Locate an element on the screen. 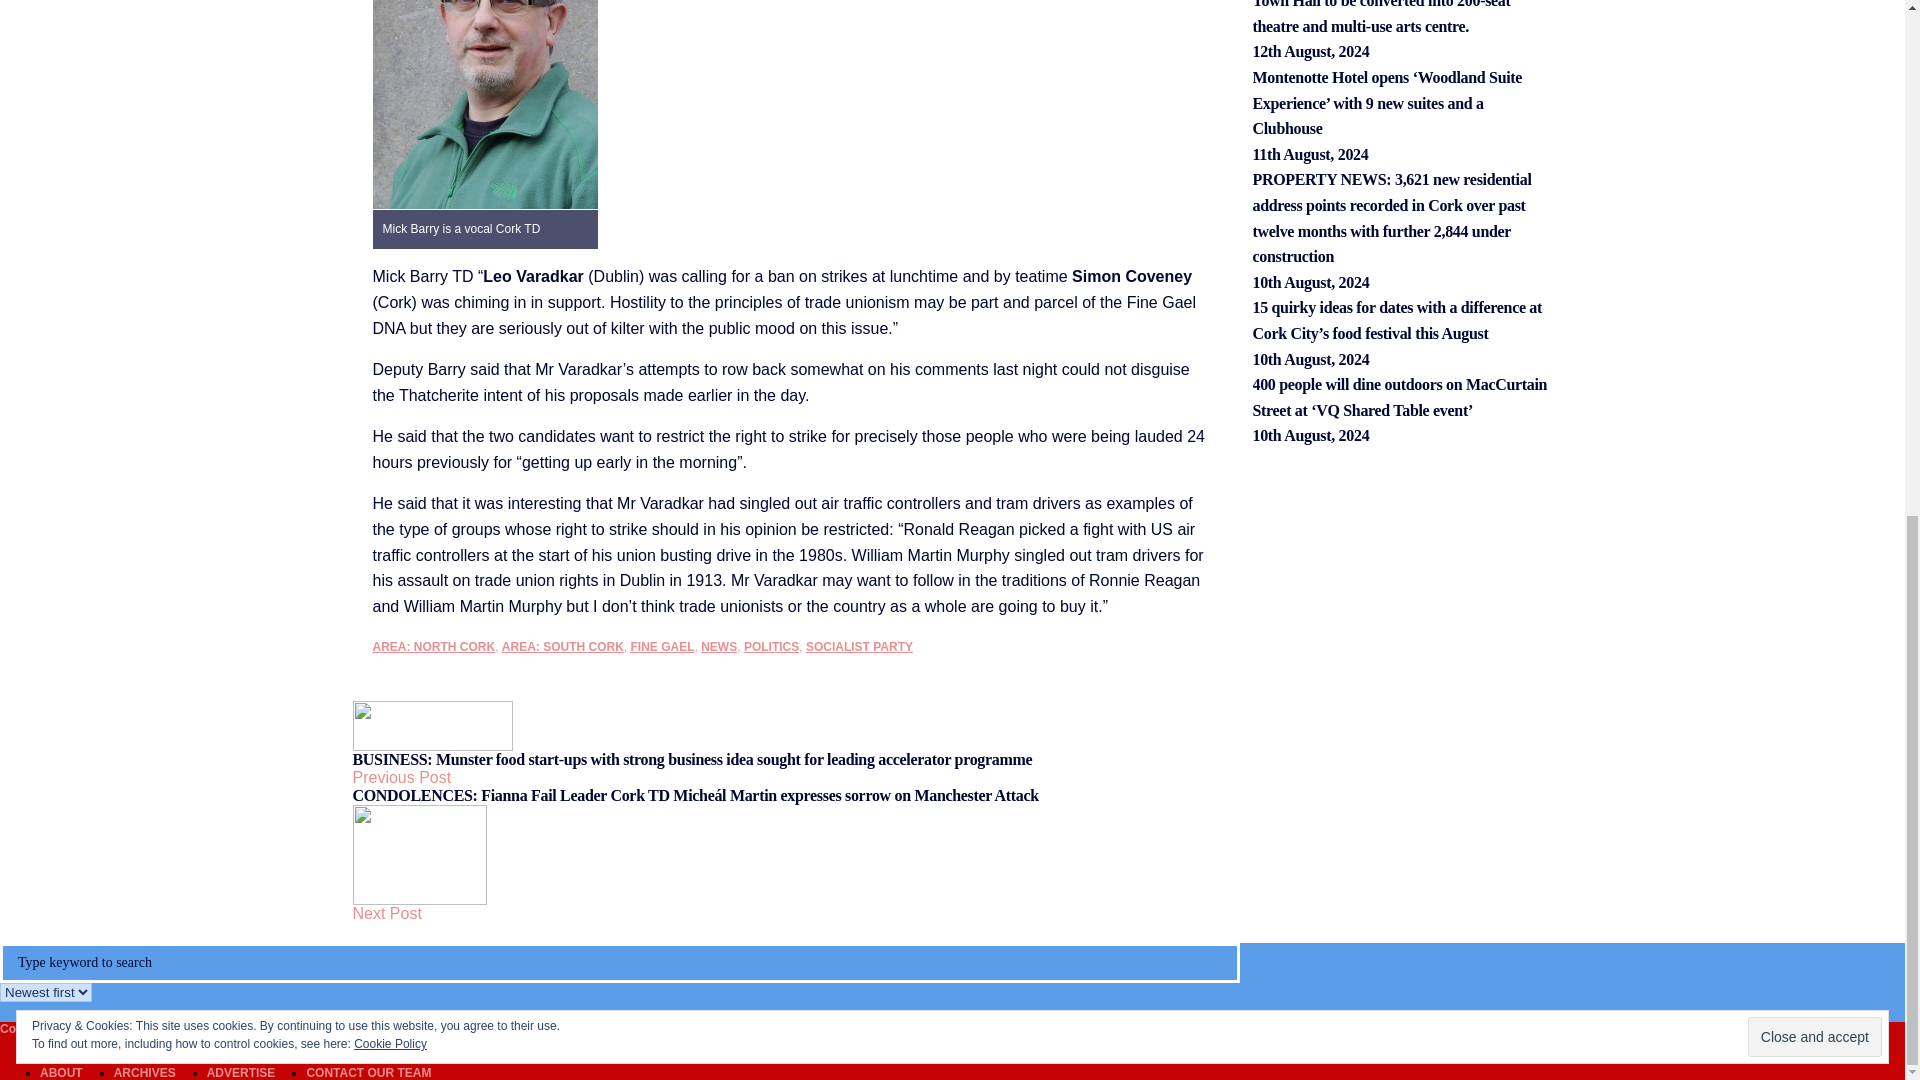 This screenshot has height=1080, width=1920. Type keyword to search is located at coordinates (620, 962).